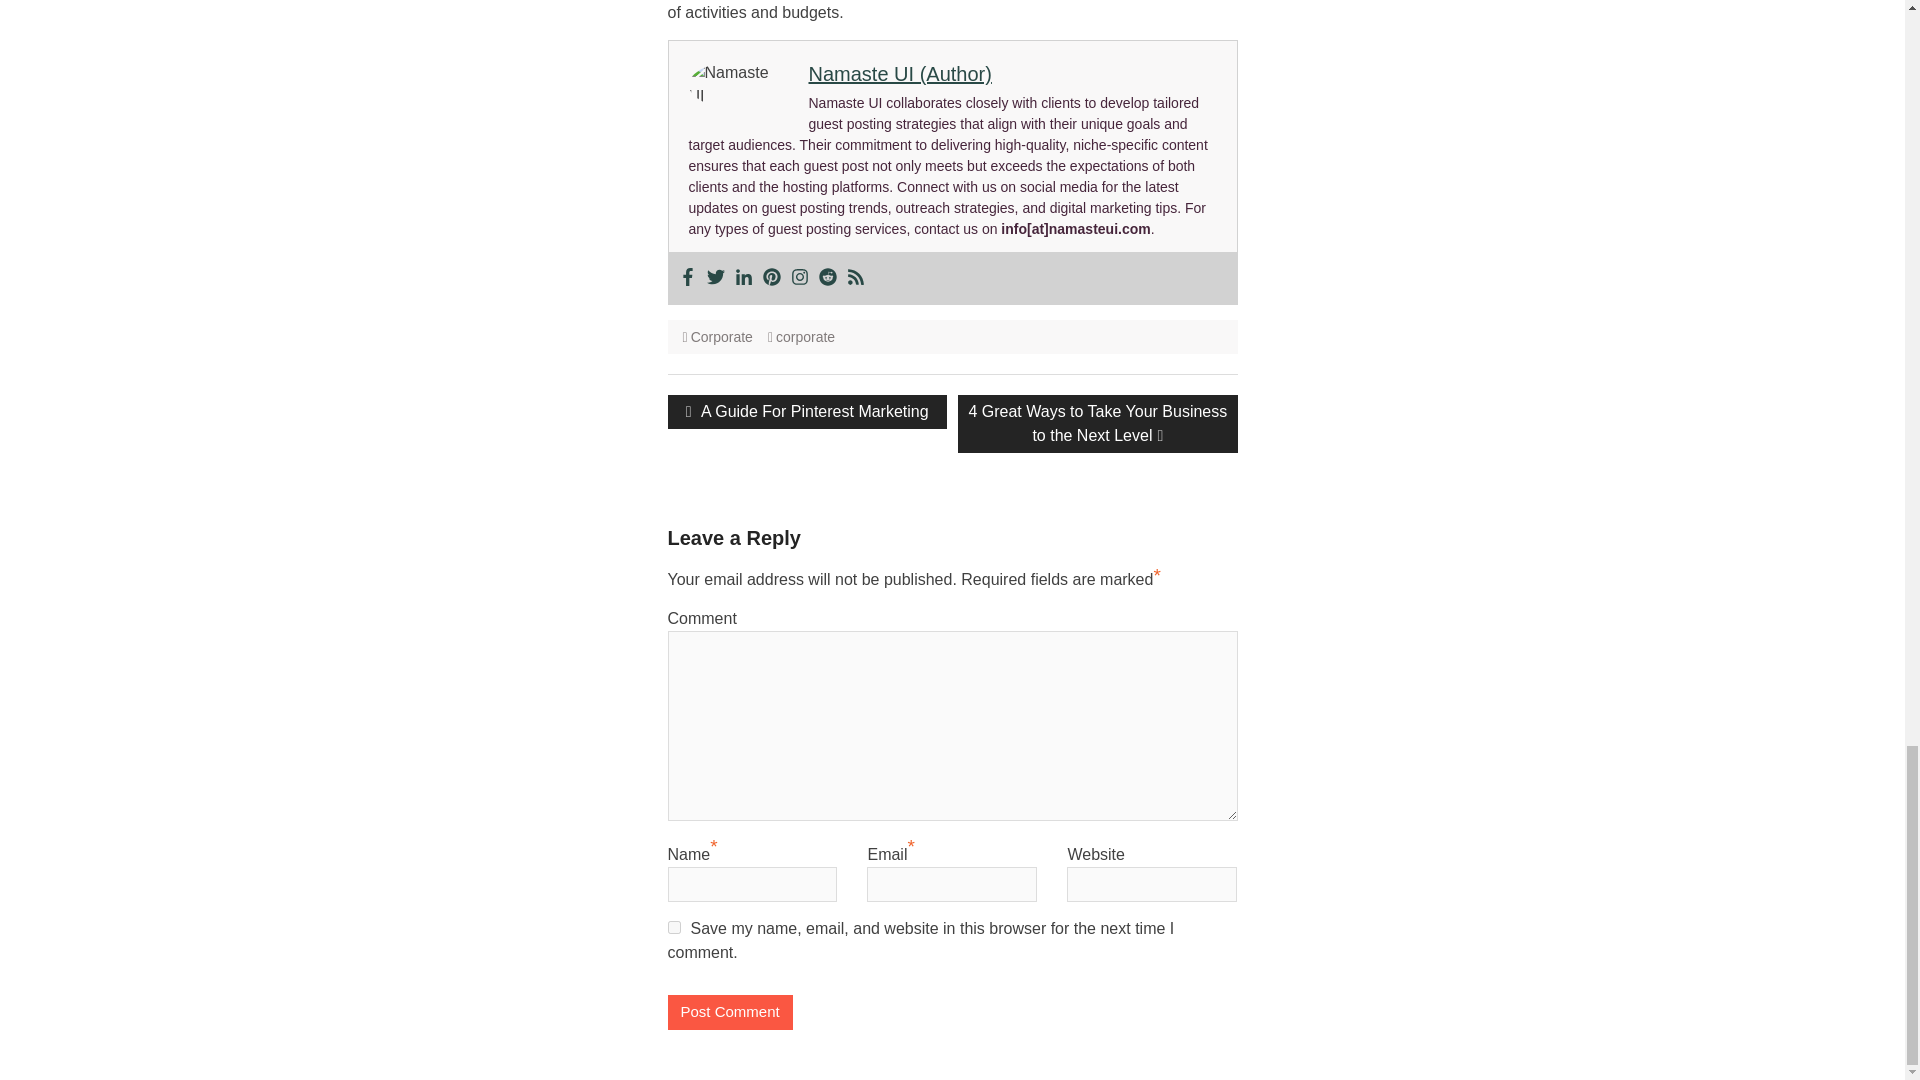  Describe the element at coordinates (730, 1012) in the screenshot. I see `Post Comment` at that location.